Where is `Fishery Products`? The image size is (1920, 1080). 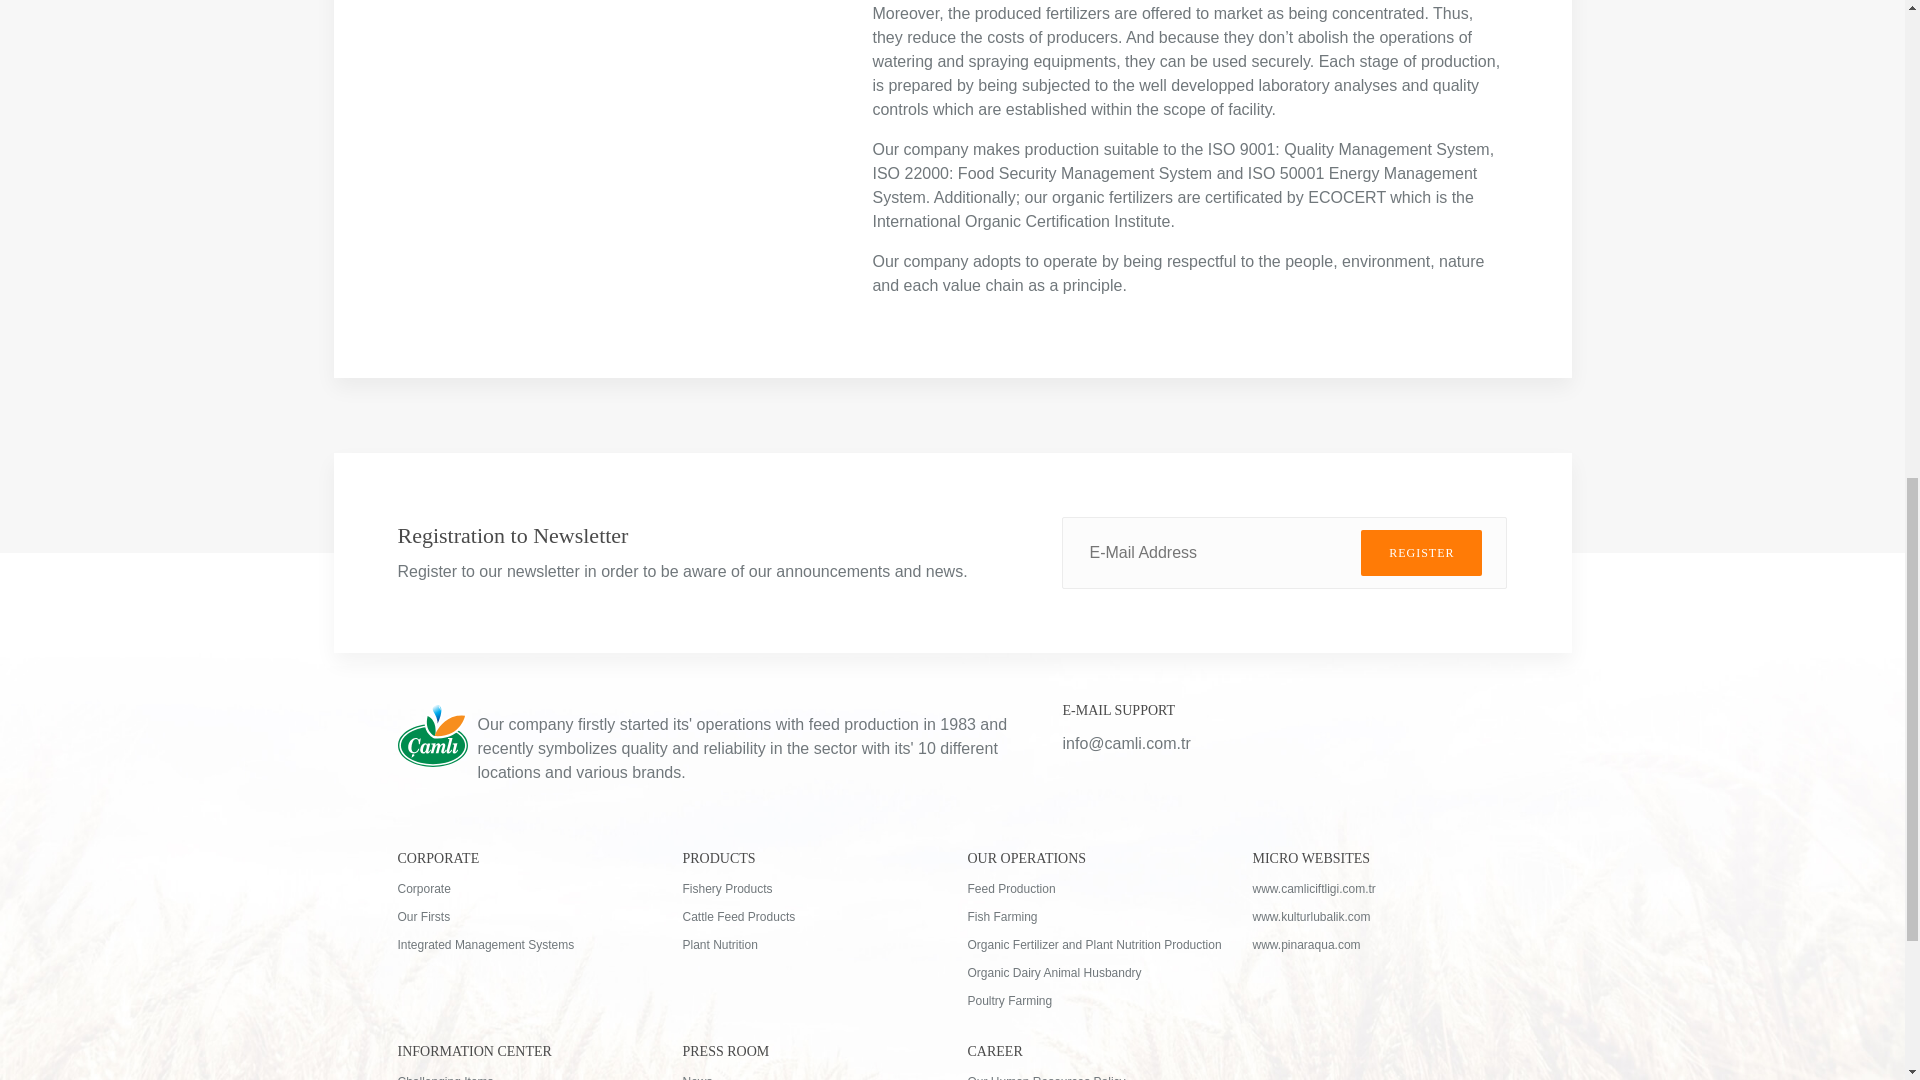 Fishery Products is located at coordinates (808, 888).